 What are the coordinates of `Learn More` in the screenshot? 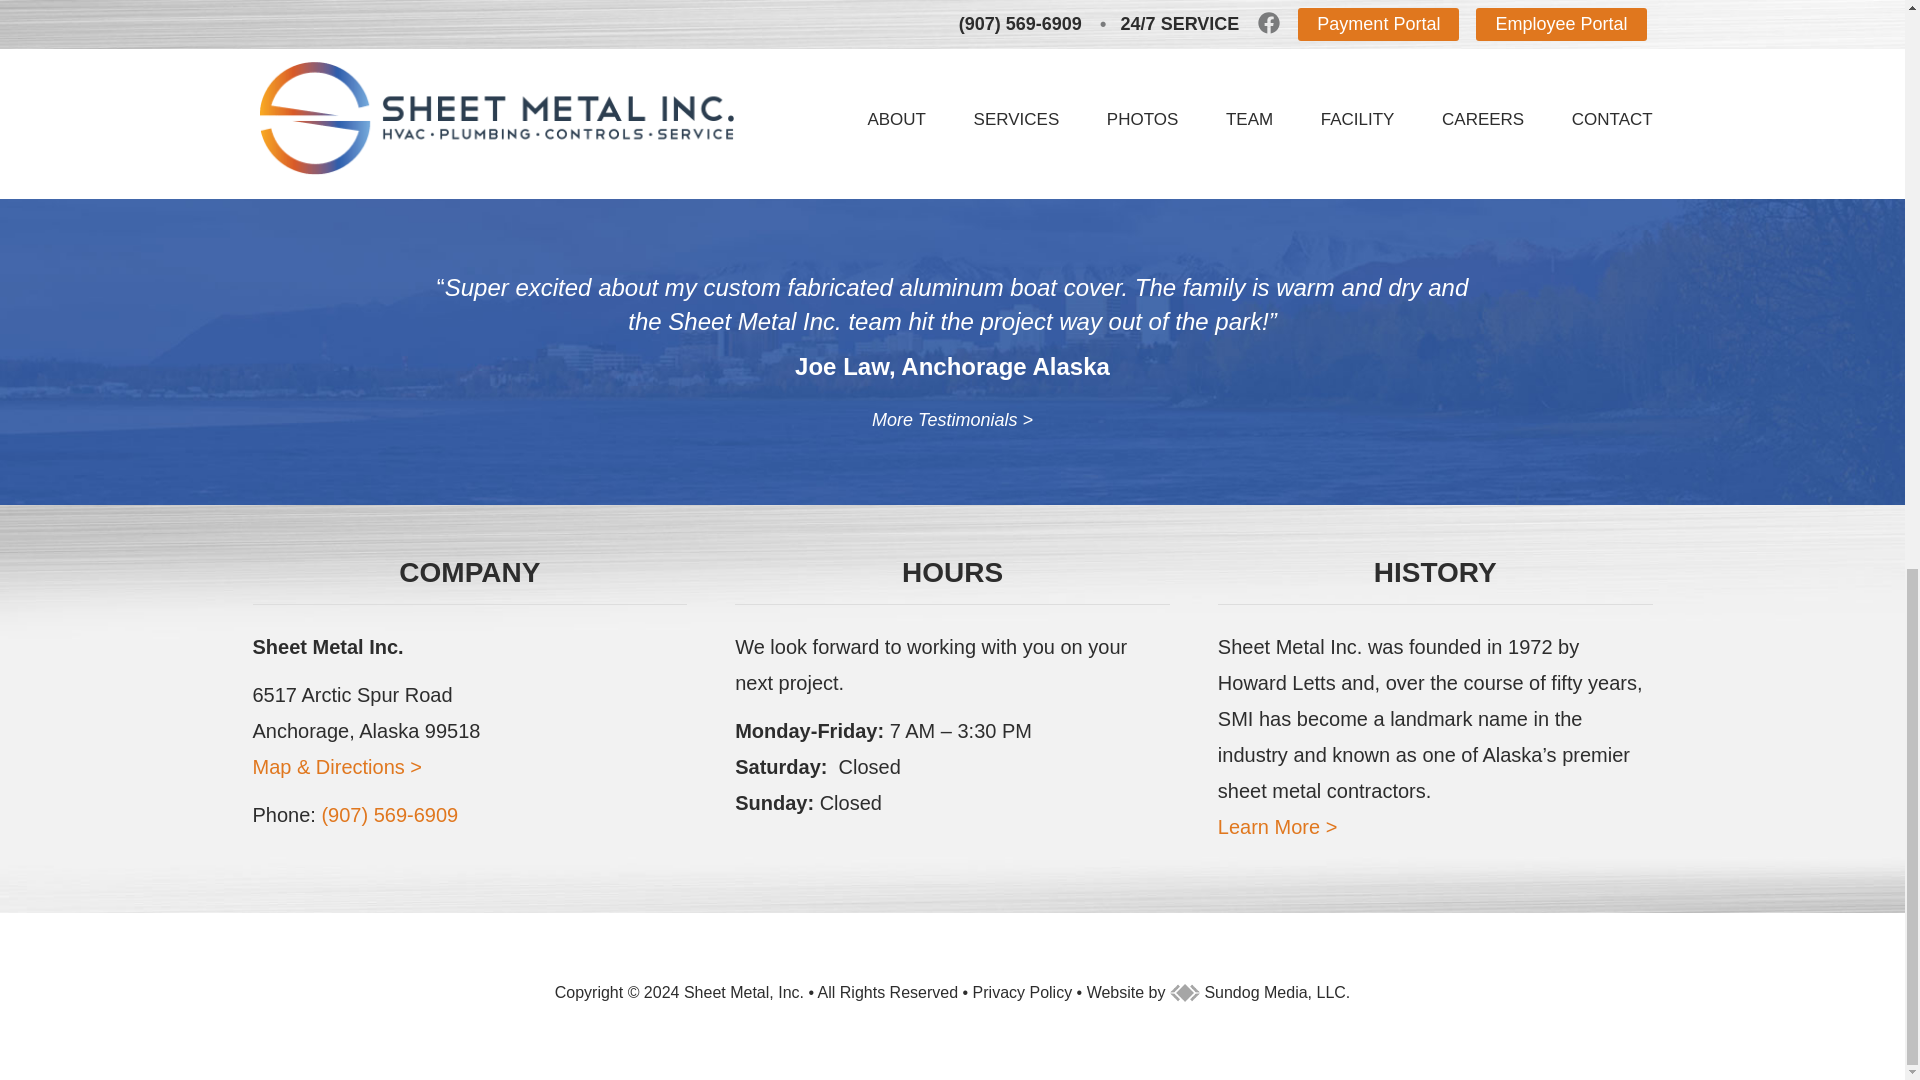 It's located at (1278, 827).